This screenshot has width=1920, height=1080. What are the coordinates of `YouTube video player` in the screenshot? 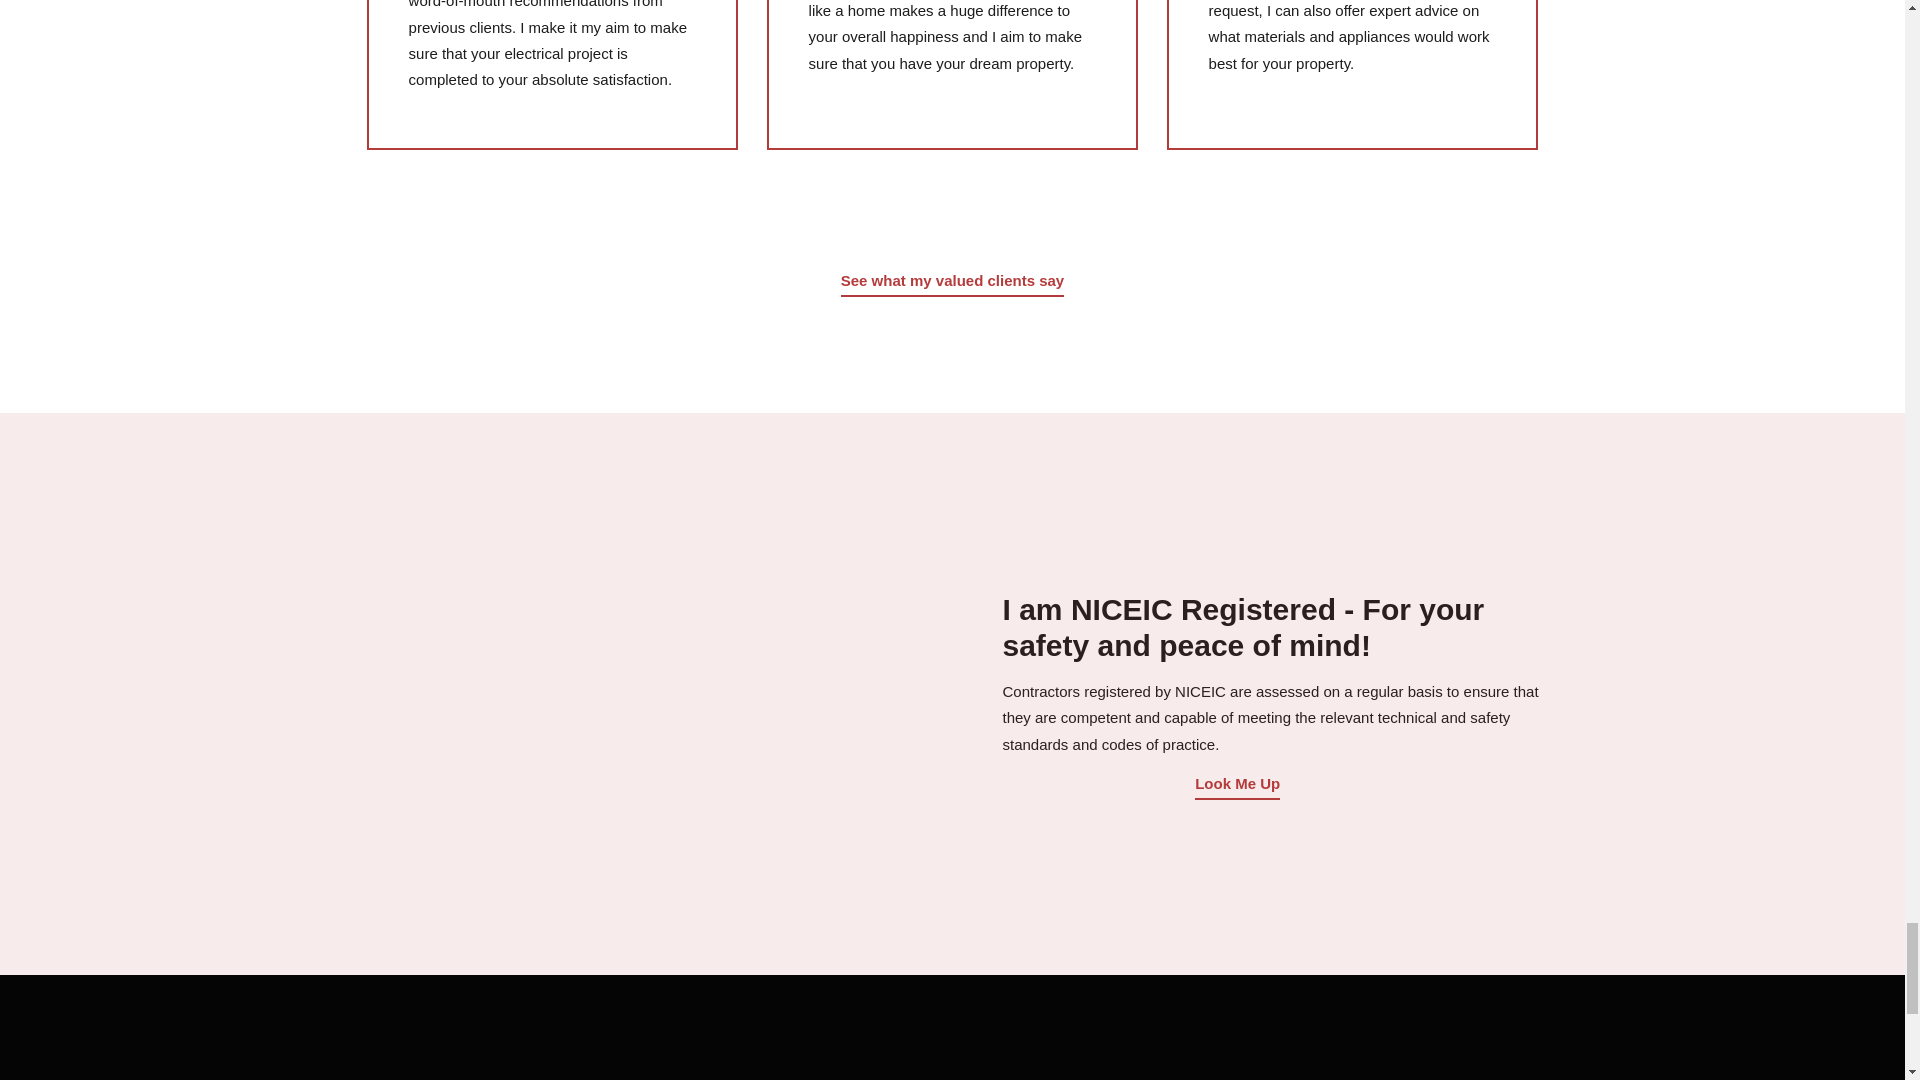 It's located at (652, 694).